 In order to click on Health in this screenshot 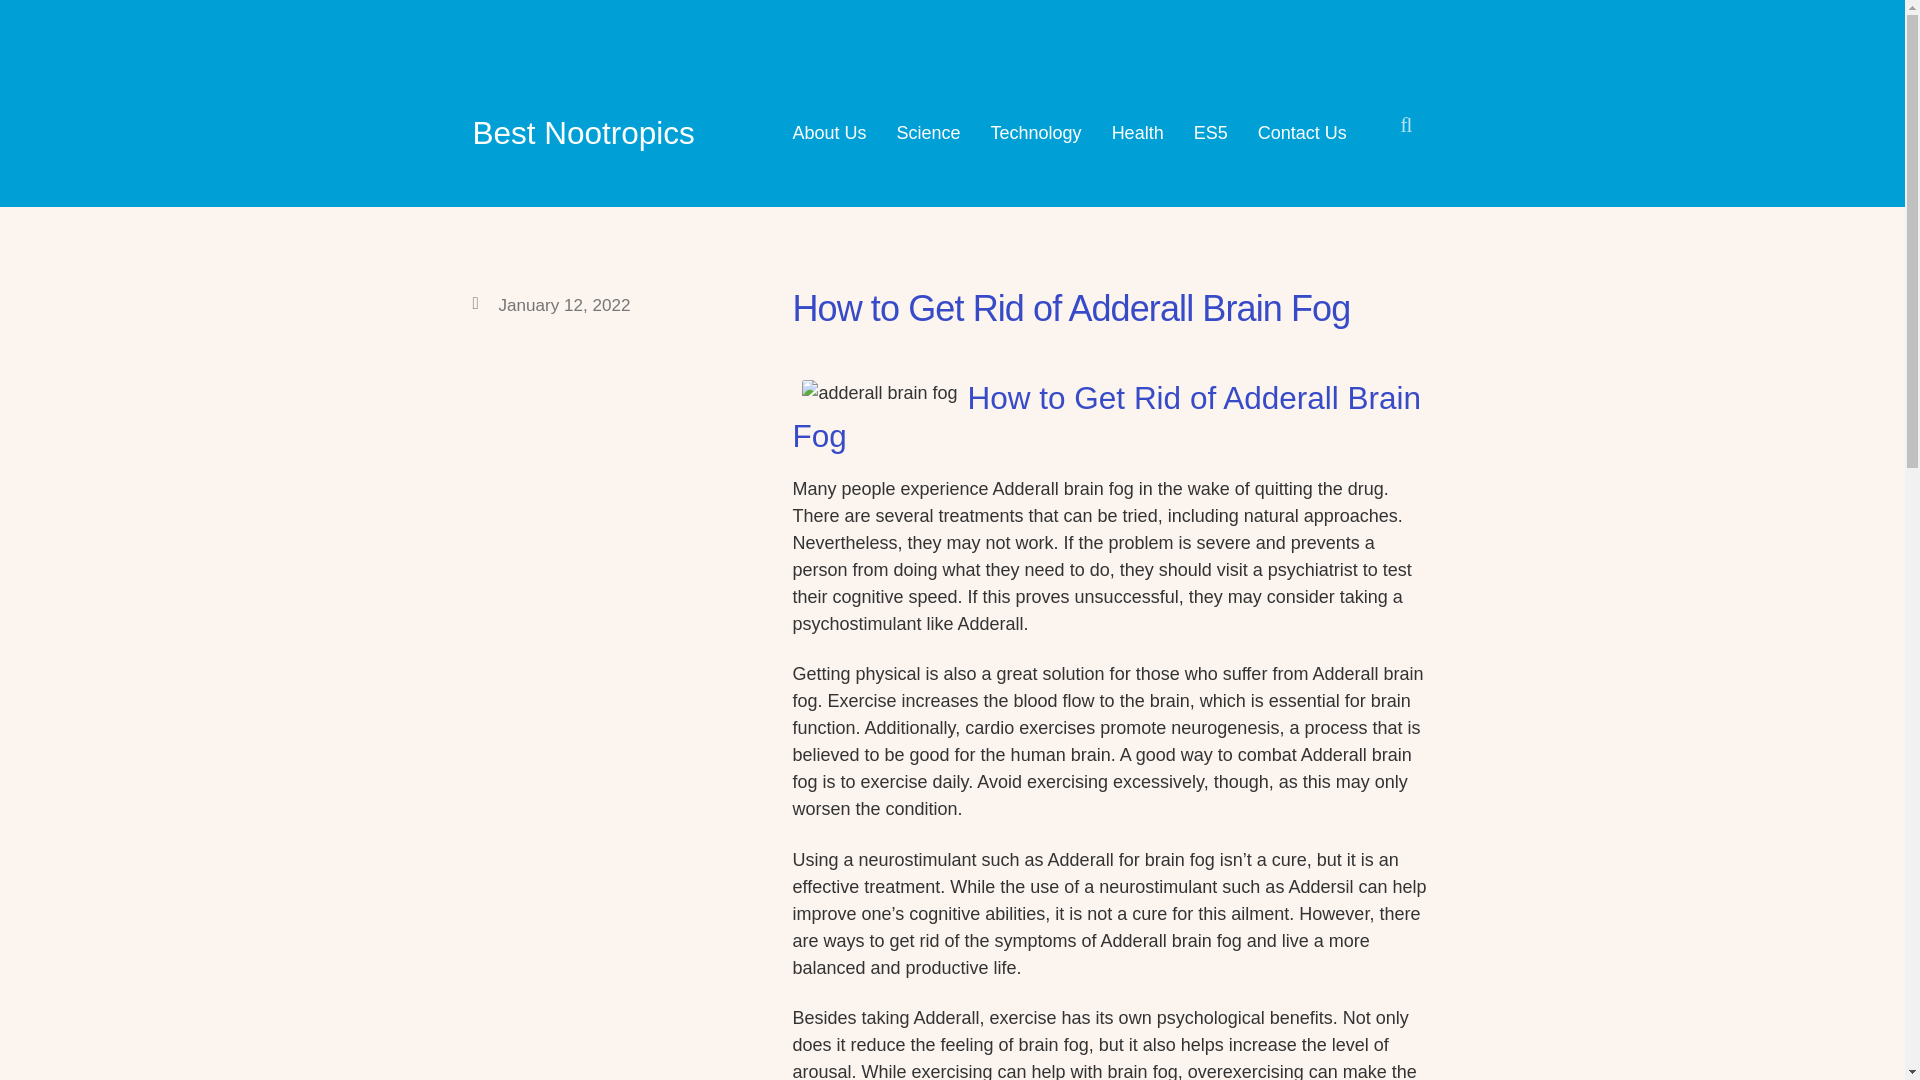, I will do `click(1137, 132)`.